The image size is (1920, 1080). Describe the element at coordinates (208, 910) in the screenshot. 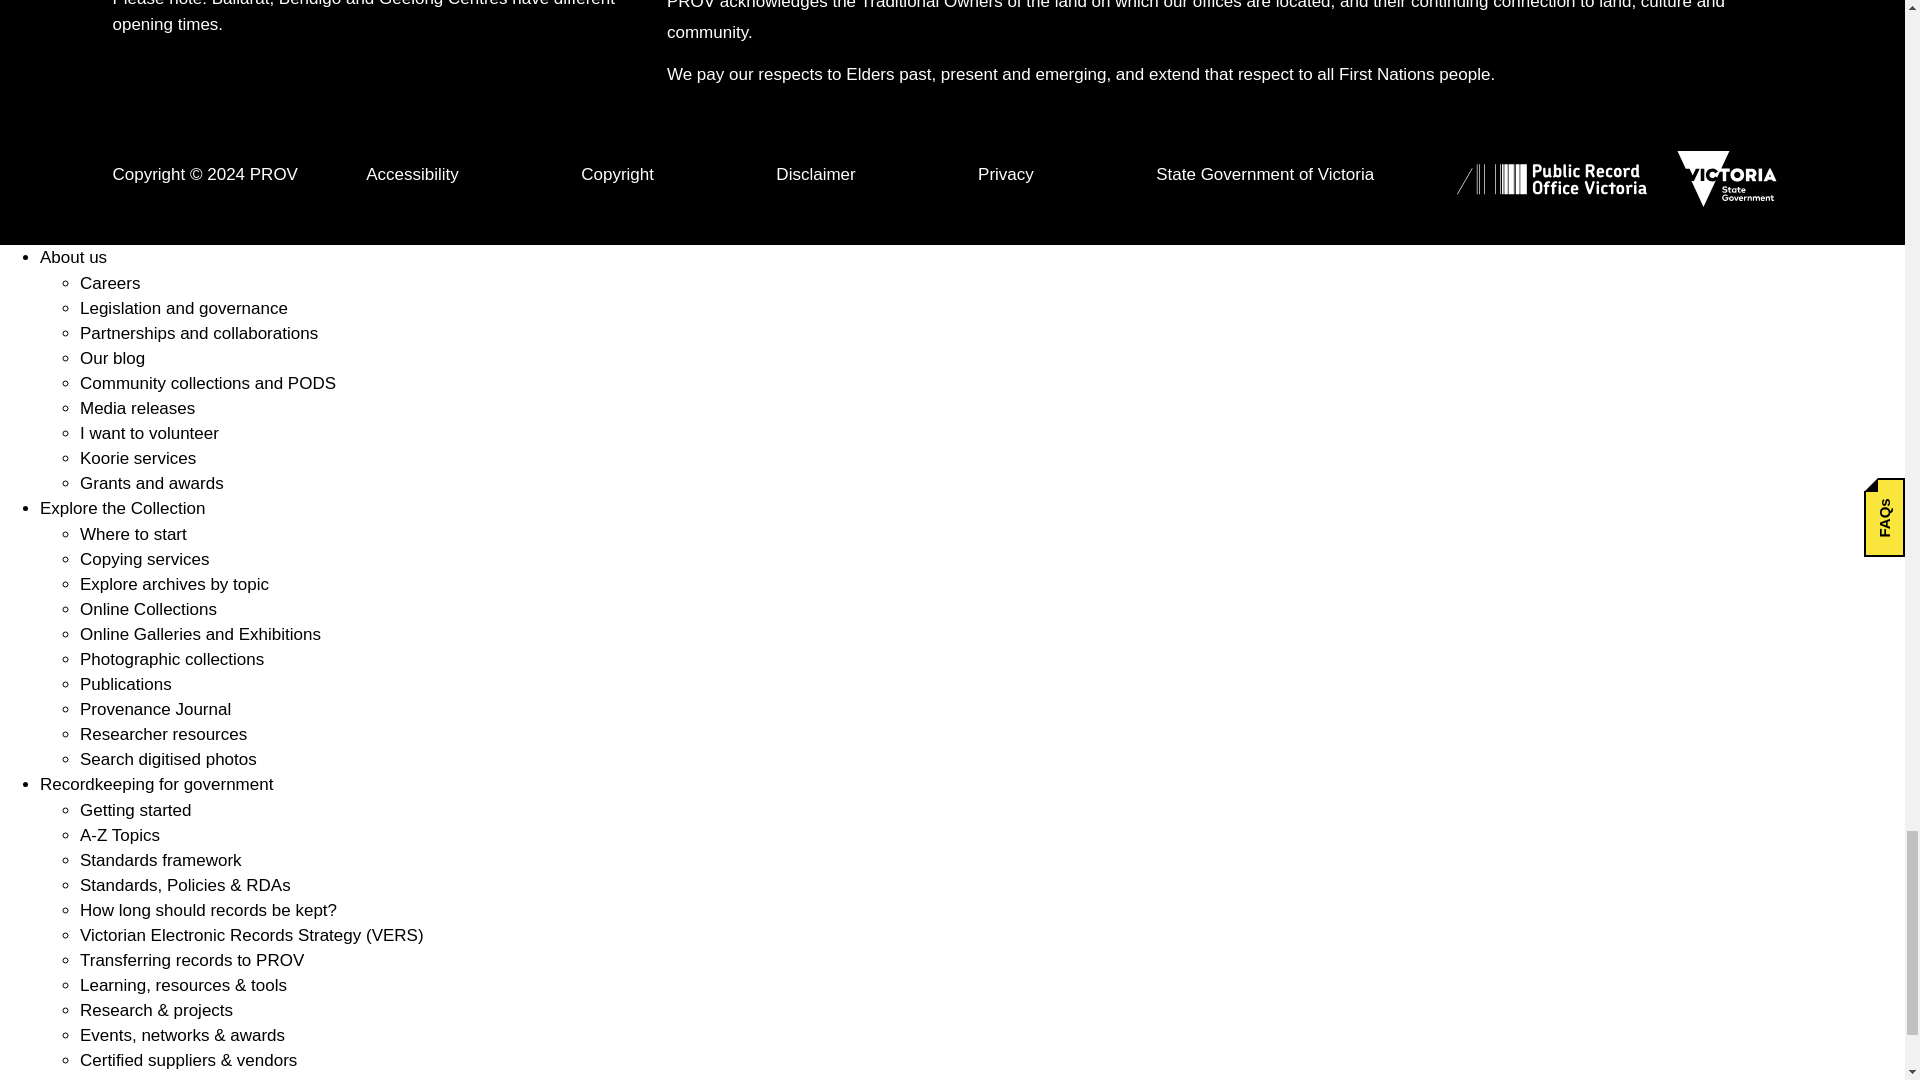

I see `Find guidance about retention and disposal of records` at that location.